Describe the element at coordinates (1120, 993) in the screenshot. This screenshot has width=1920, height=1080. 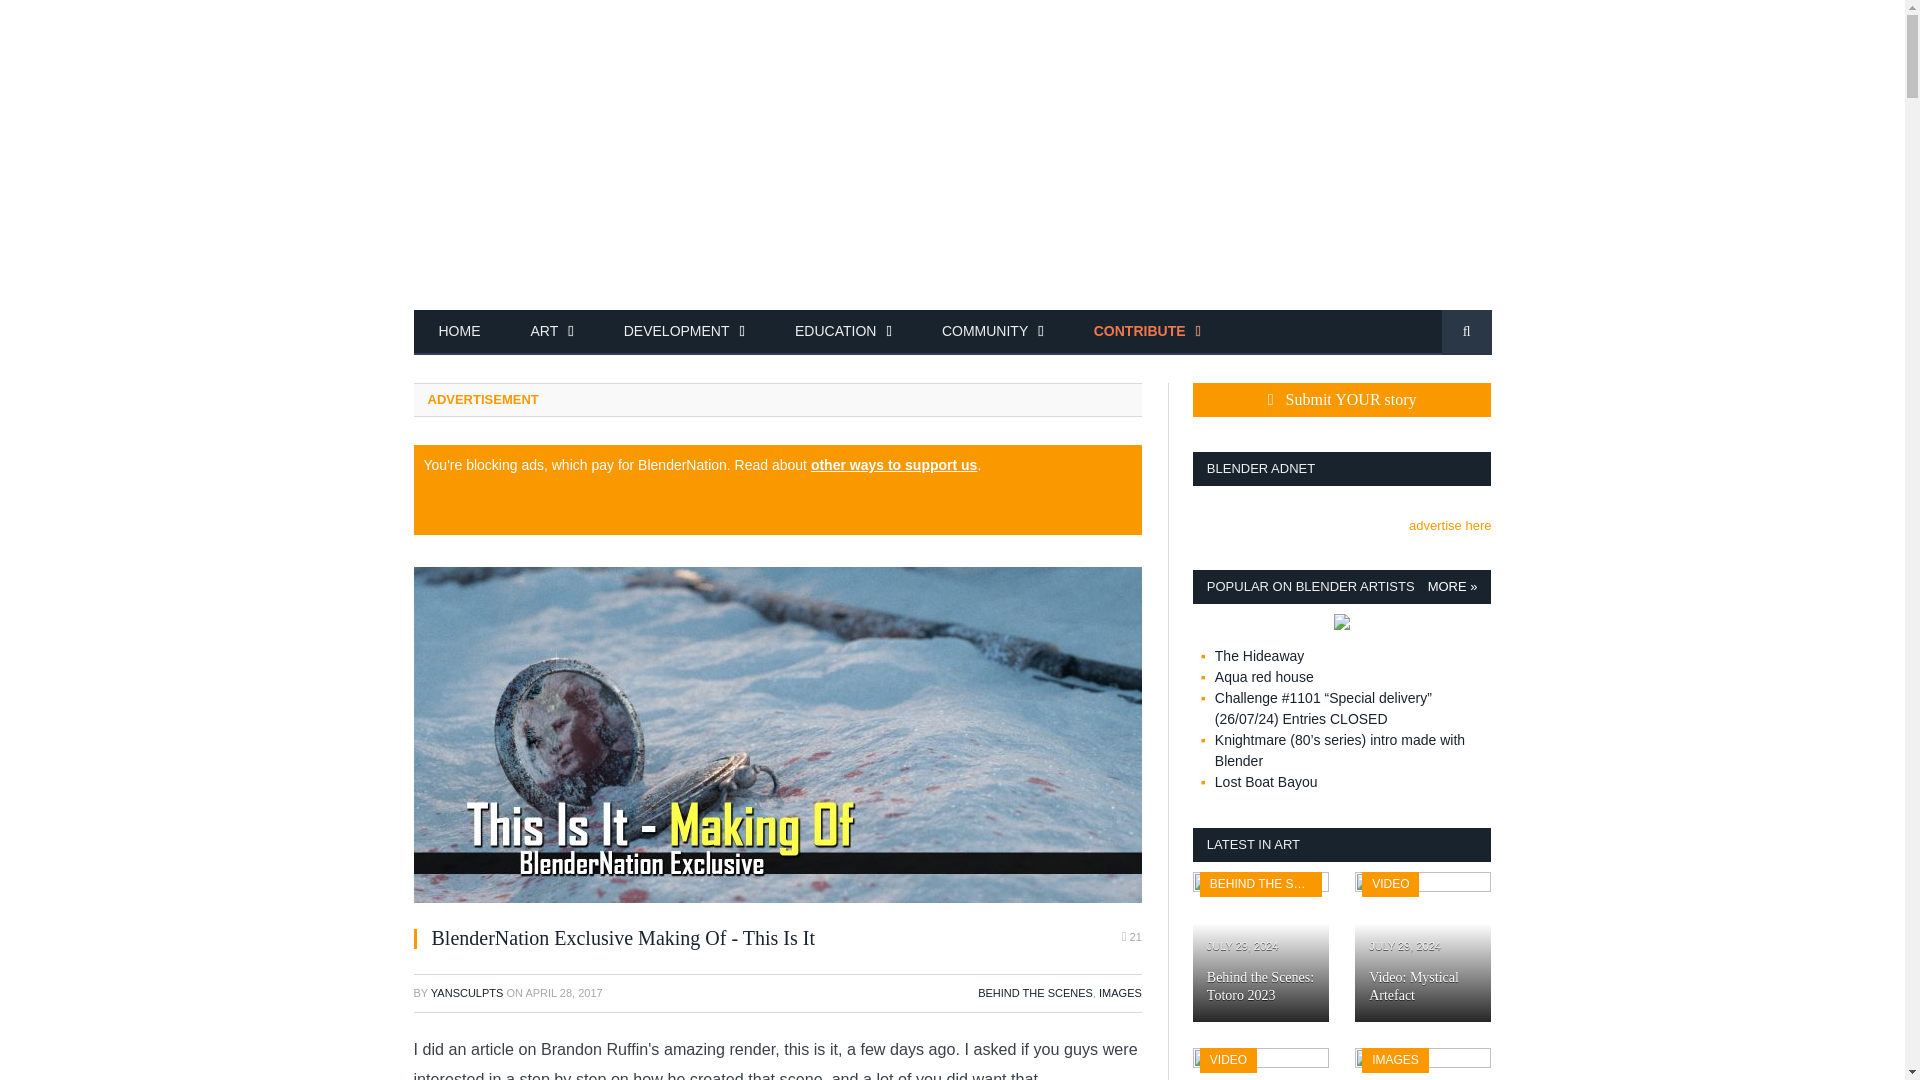
I see `IMAGES` at that location.